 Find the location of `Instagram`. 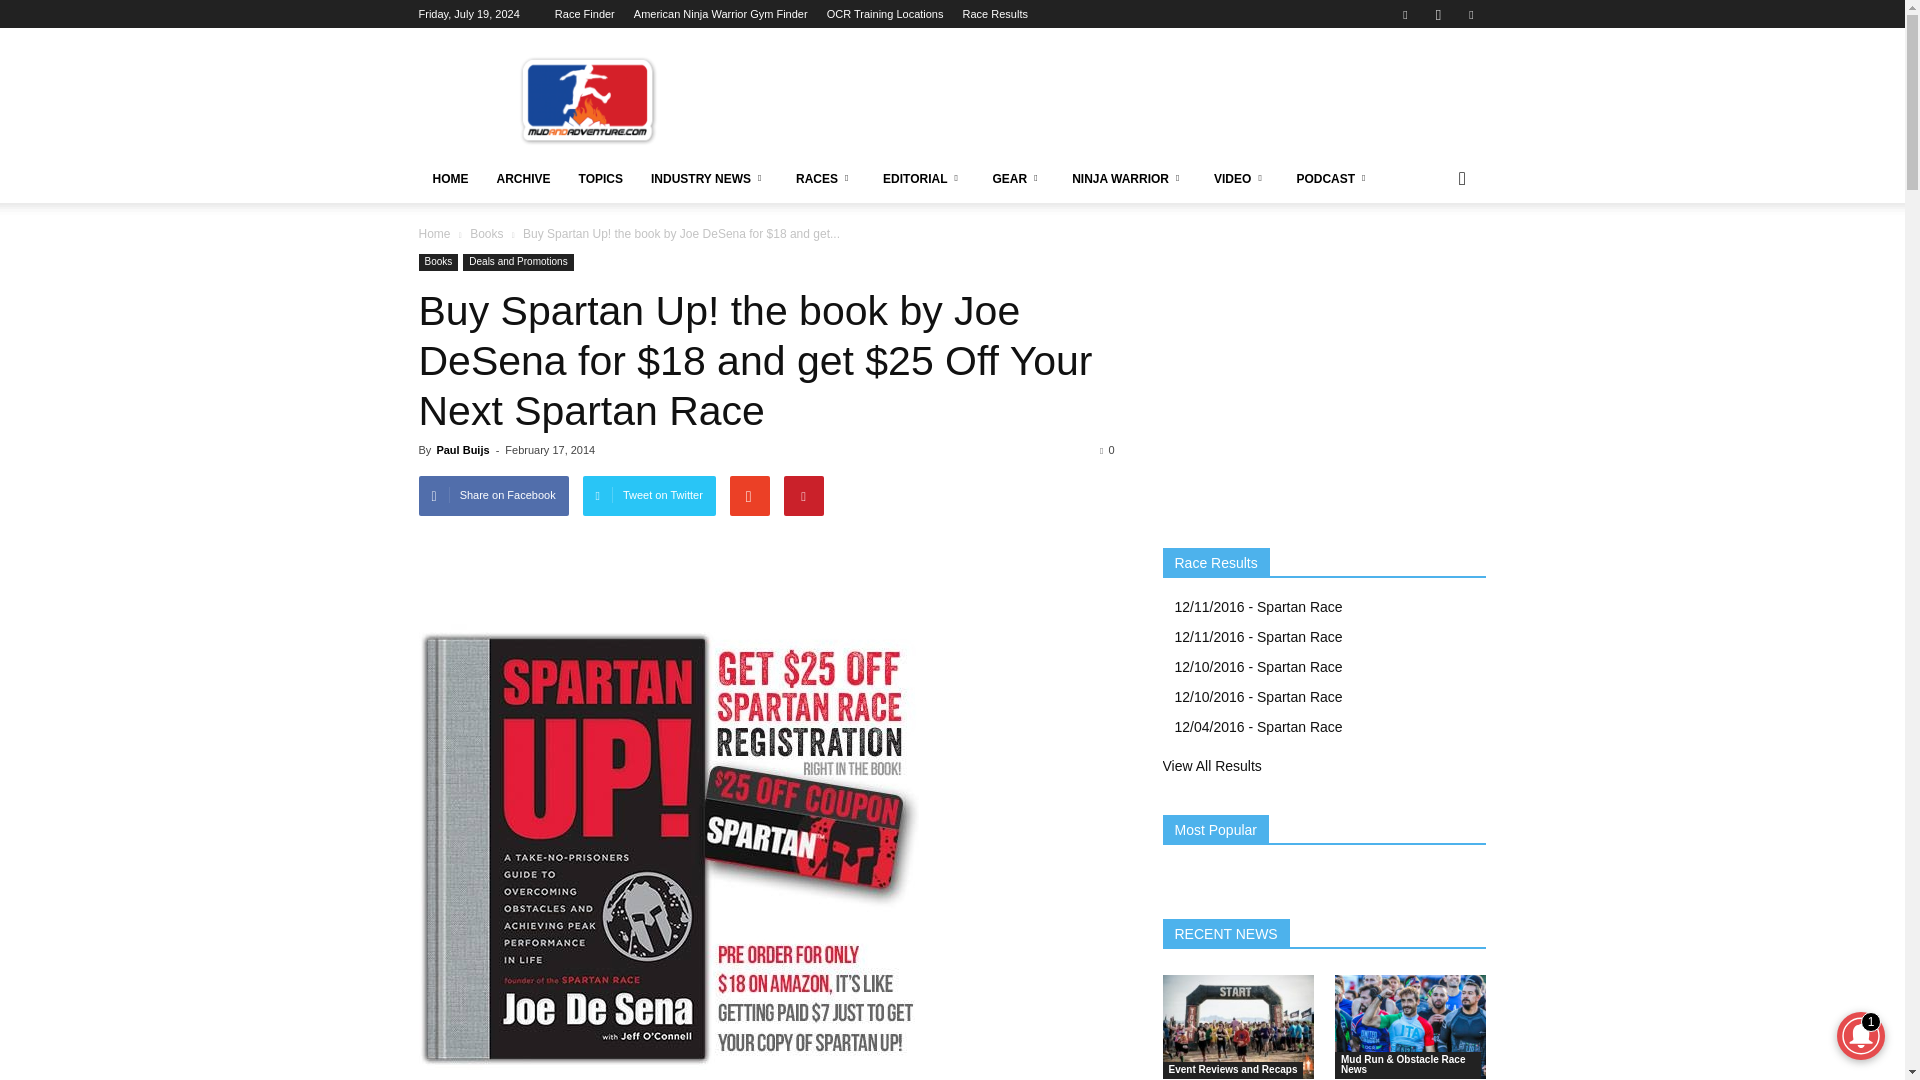

Instagram is located at coordinates (1438, 14).